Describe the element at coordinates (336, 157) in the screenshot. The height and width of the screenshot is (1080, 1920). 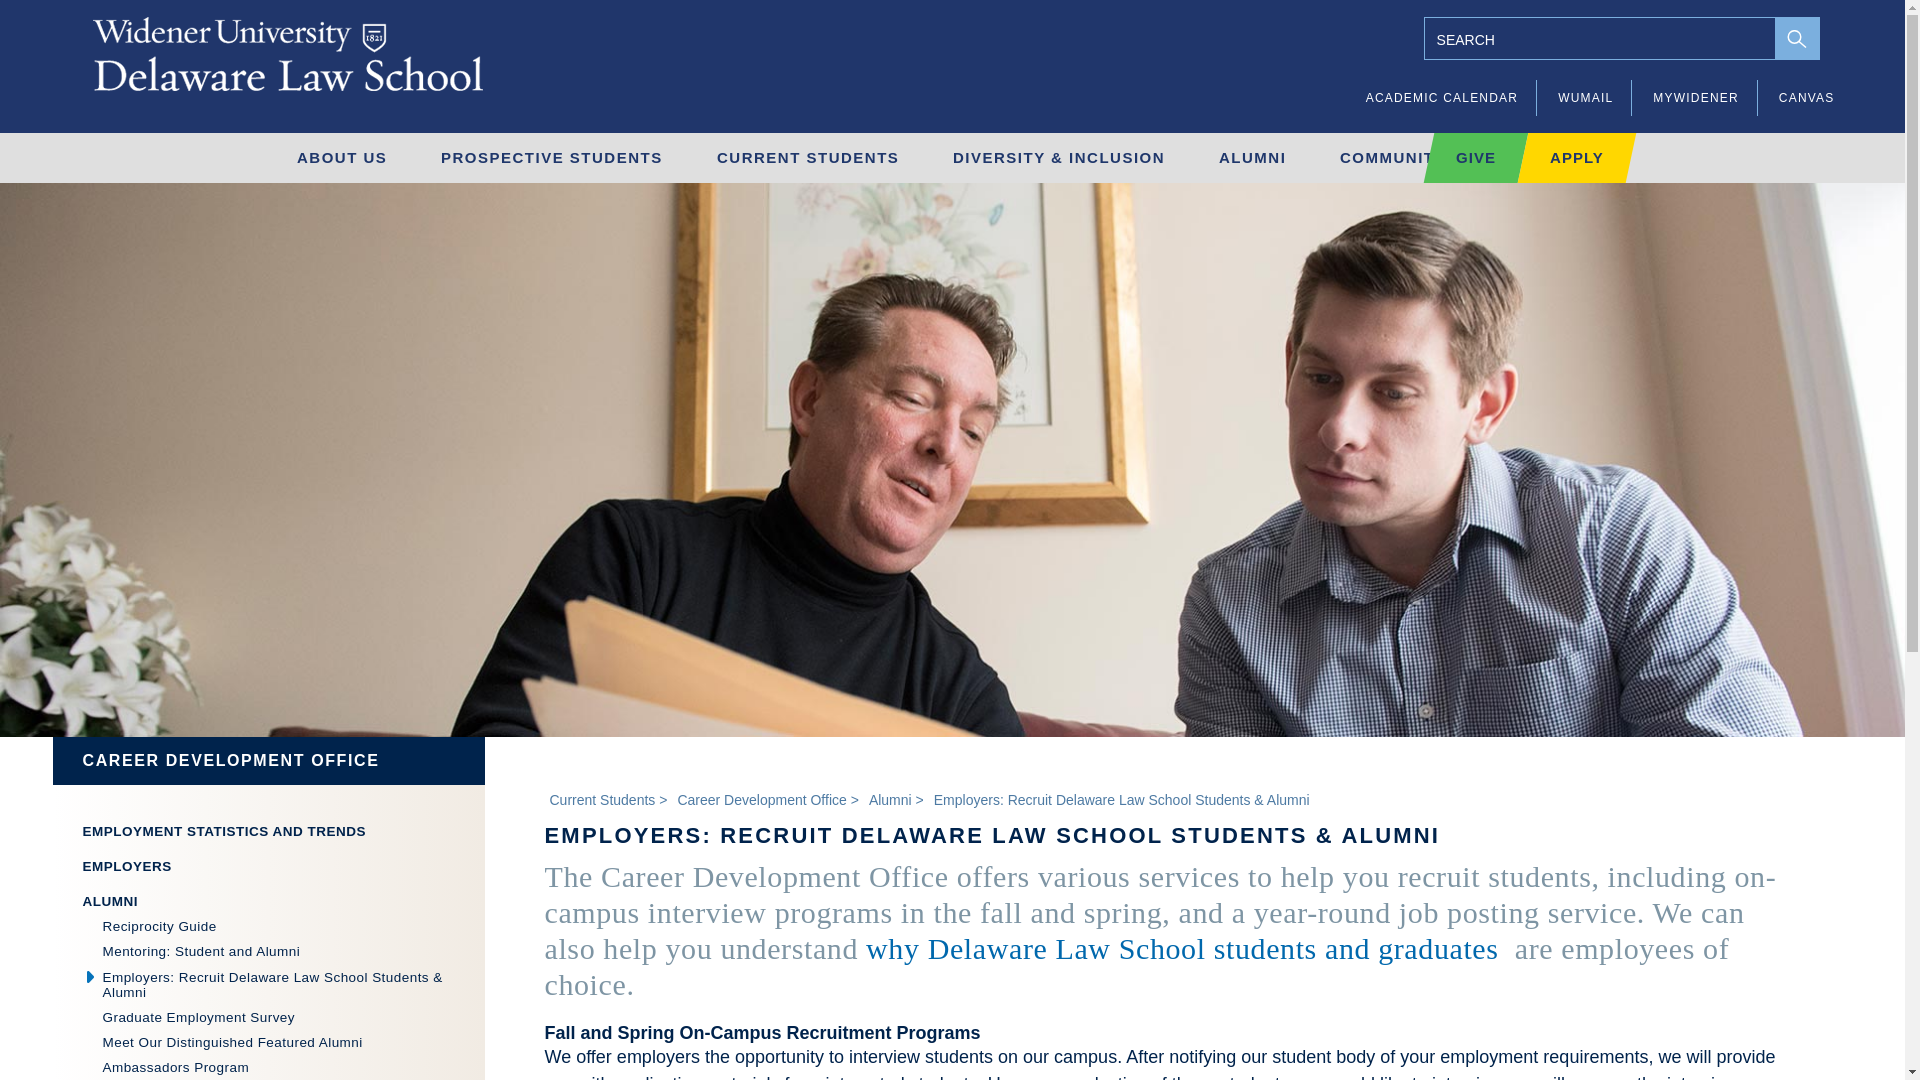
I see `ABOUT US` at that location.